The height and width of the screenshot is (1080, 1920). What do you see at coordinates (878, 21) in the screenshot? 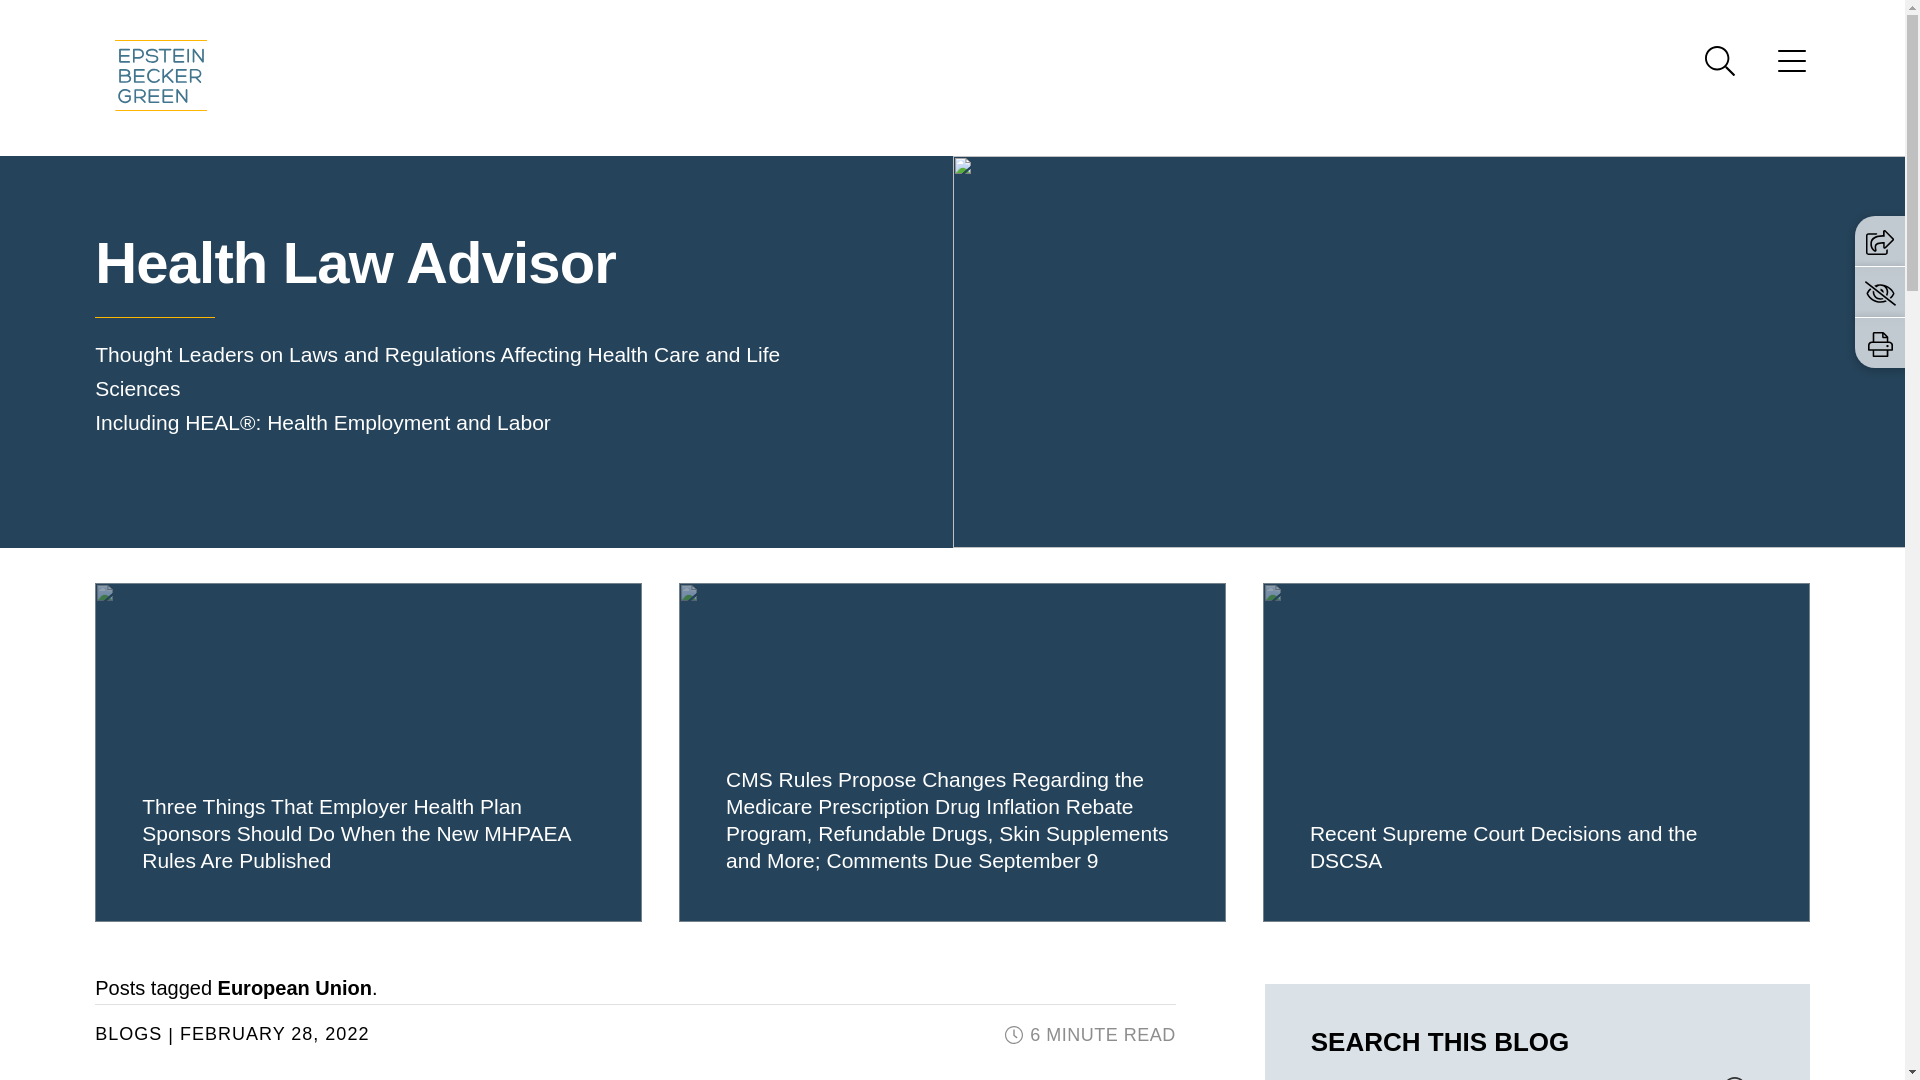
I see `Main Content` at bounding box center [878, 21].